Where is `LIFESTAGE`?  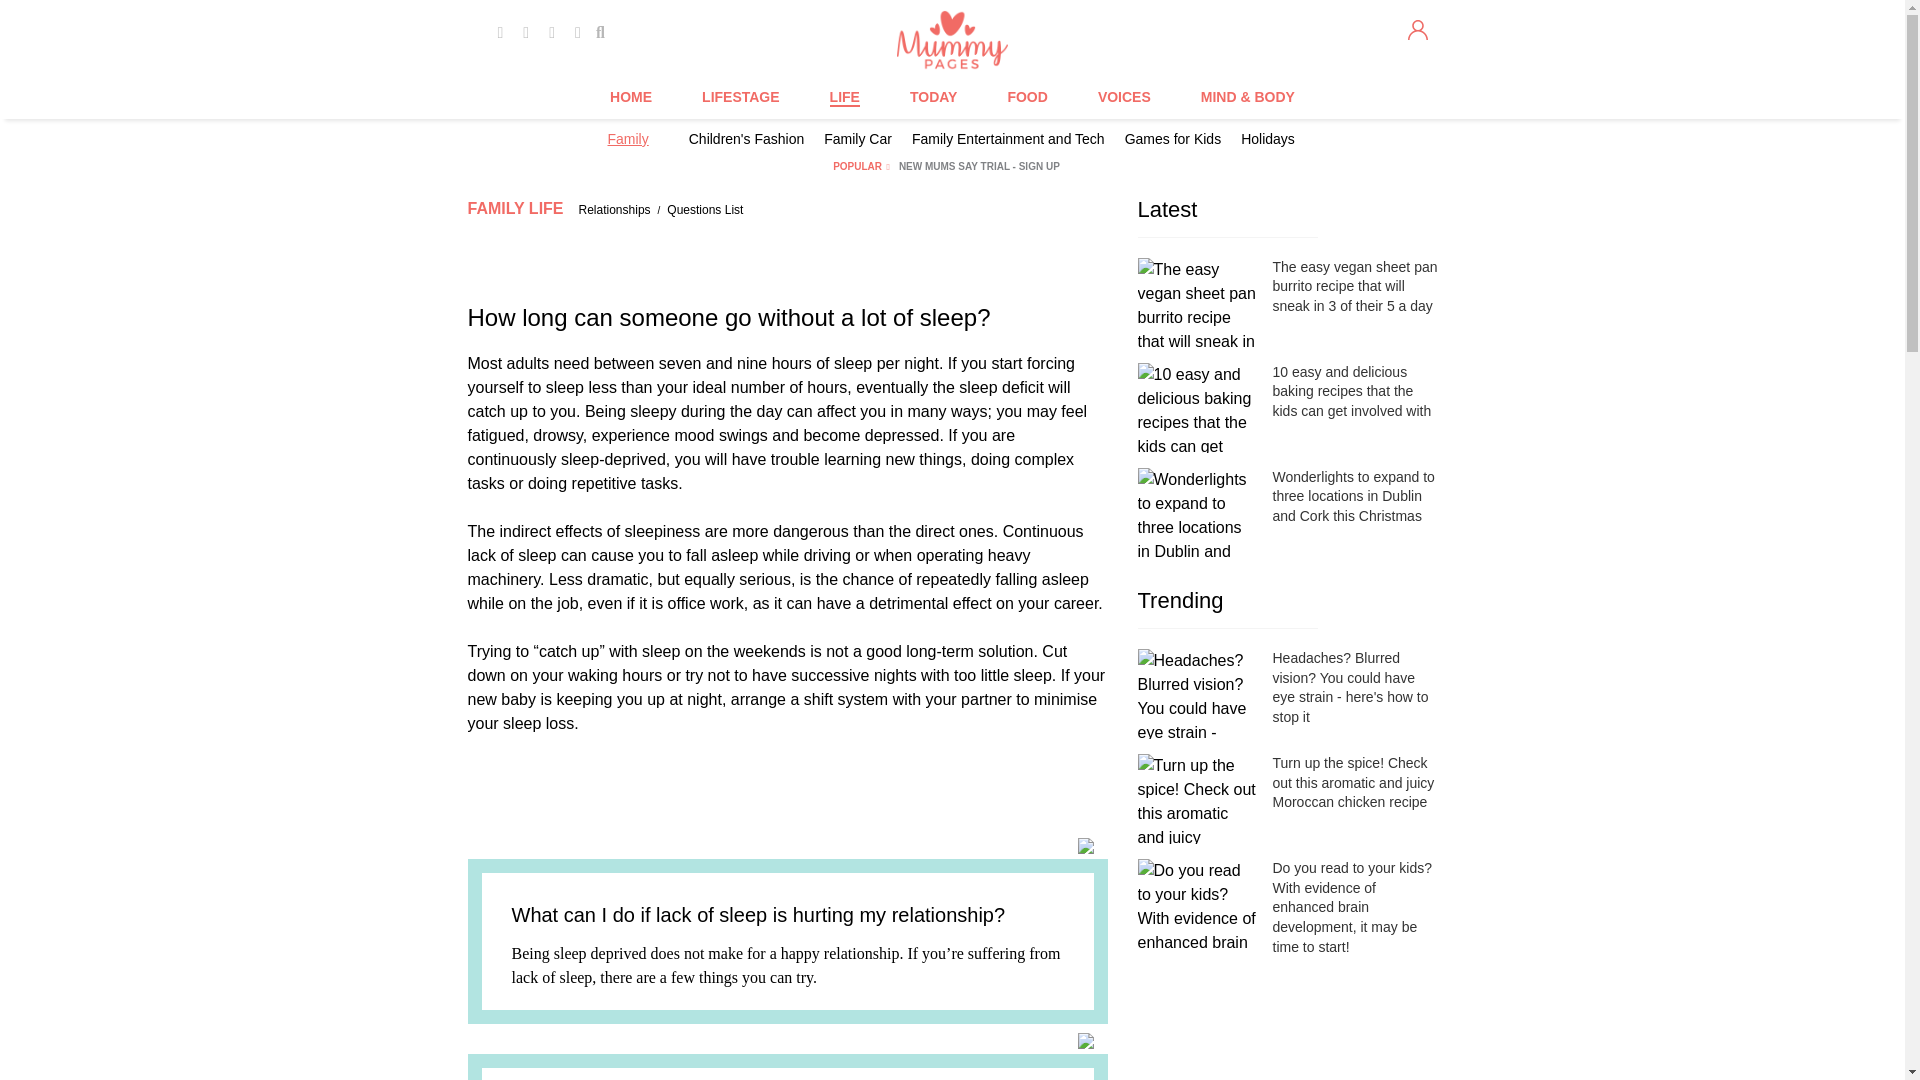
LIFESTAGE is located at coordinates (740, 97).